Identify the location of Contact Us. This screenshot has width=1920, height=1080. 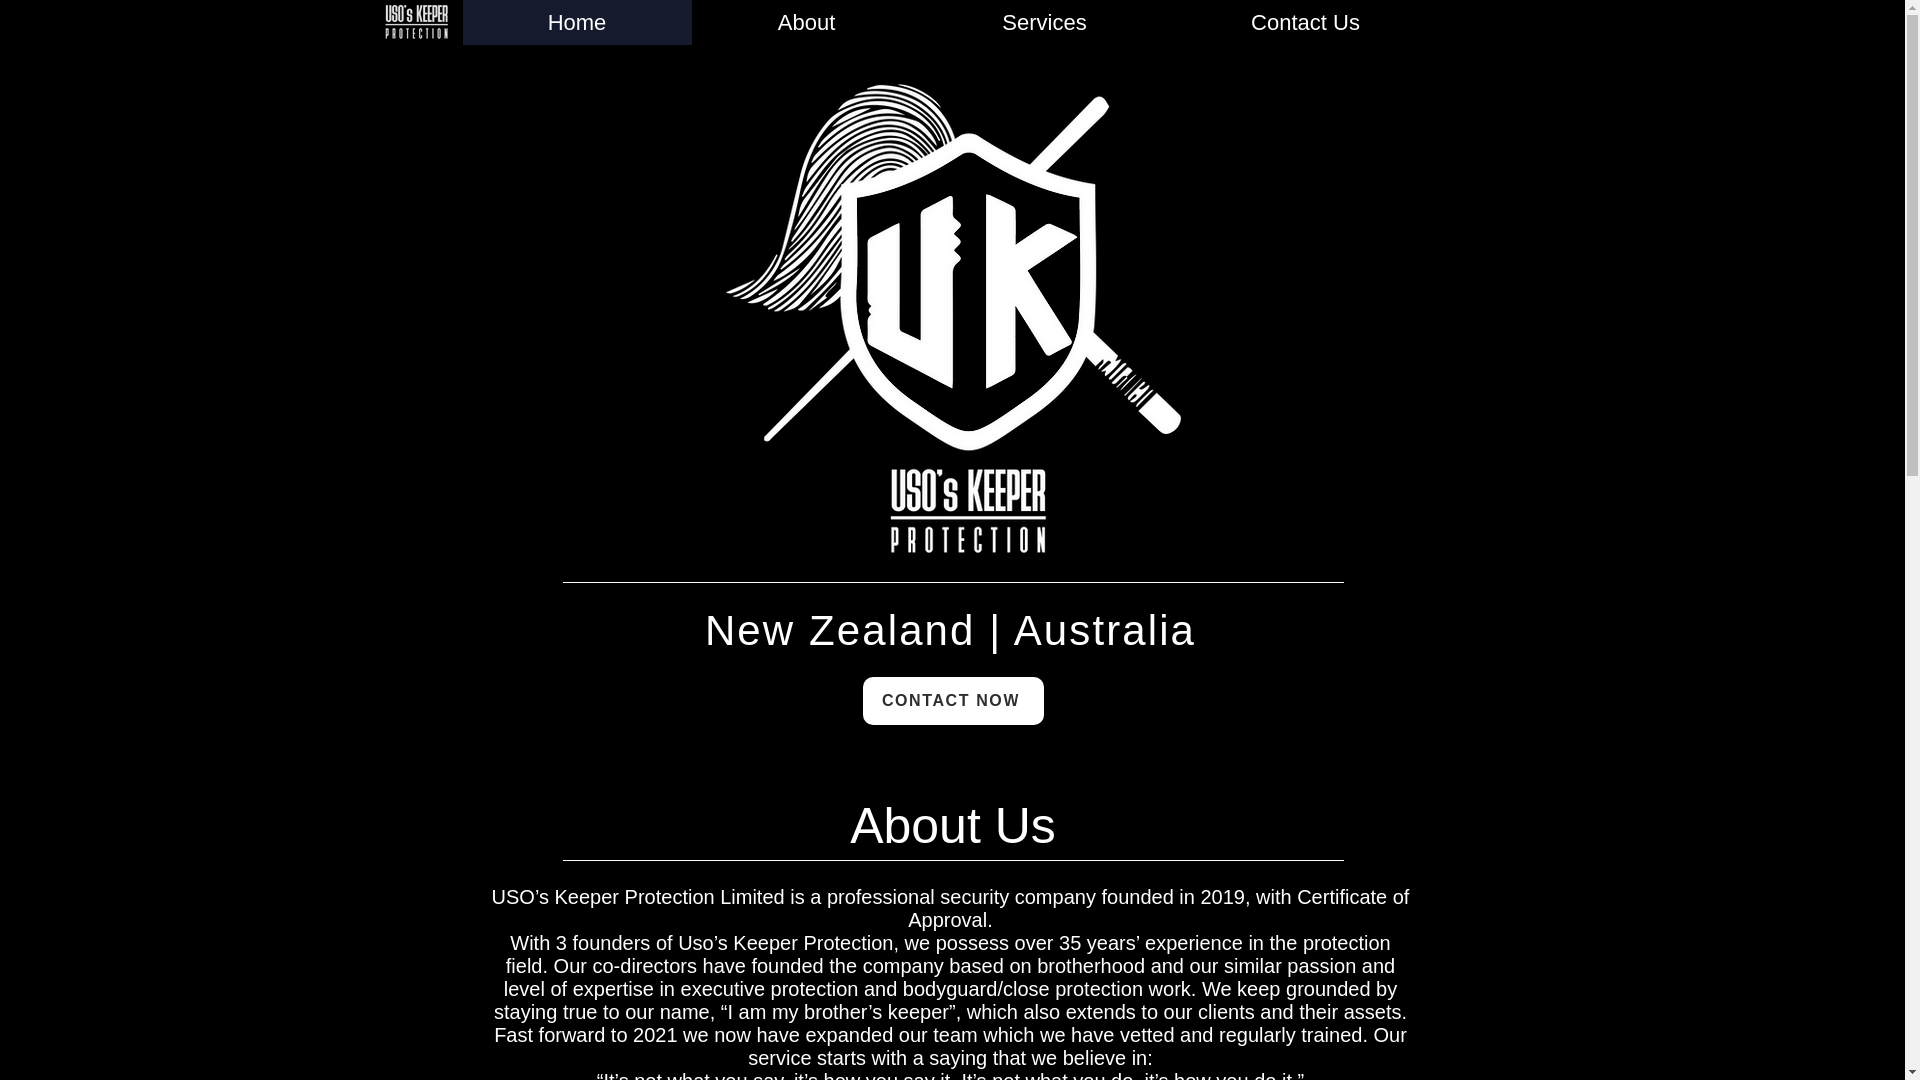
(1305, 22).